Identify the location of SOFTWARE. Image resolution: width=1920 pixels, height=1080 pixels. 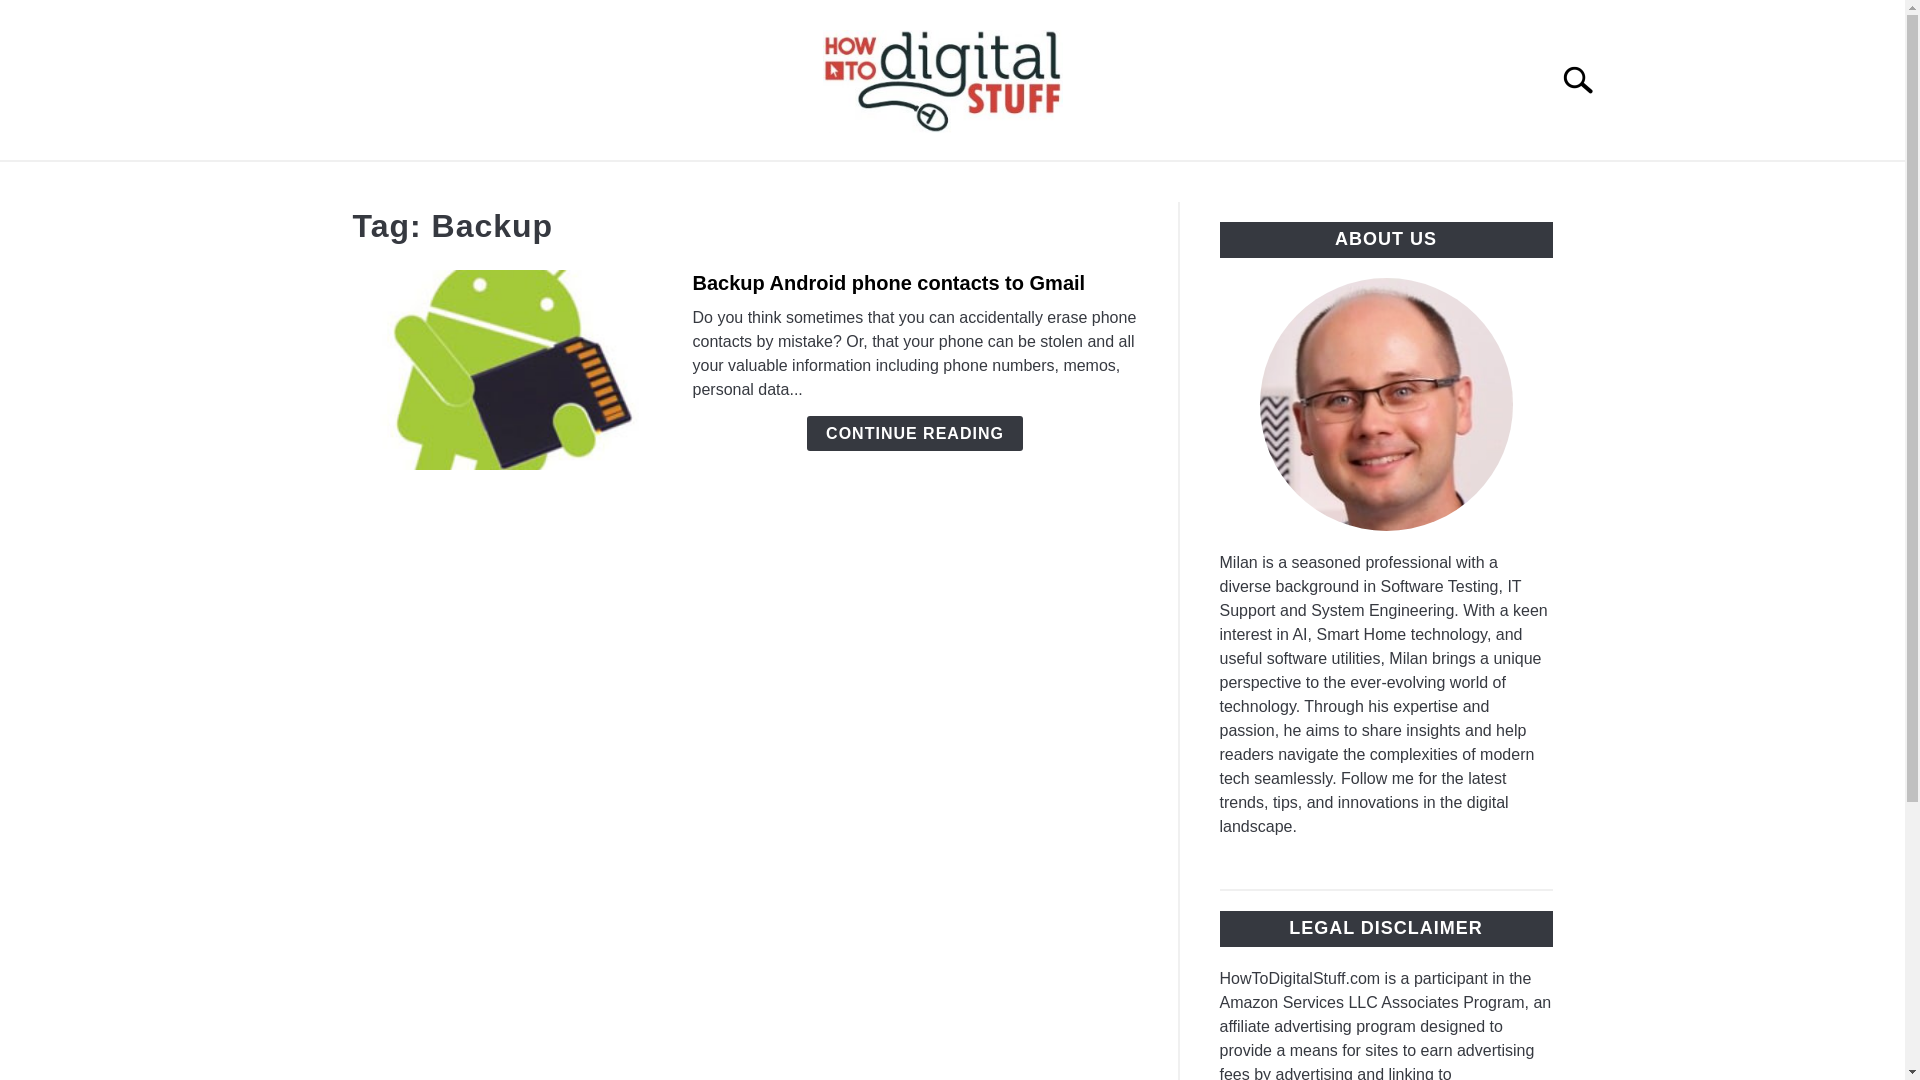
(1218, 184).